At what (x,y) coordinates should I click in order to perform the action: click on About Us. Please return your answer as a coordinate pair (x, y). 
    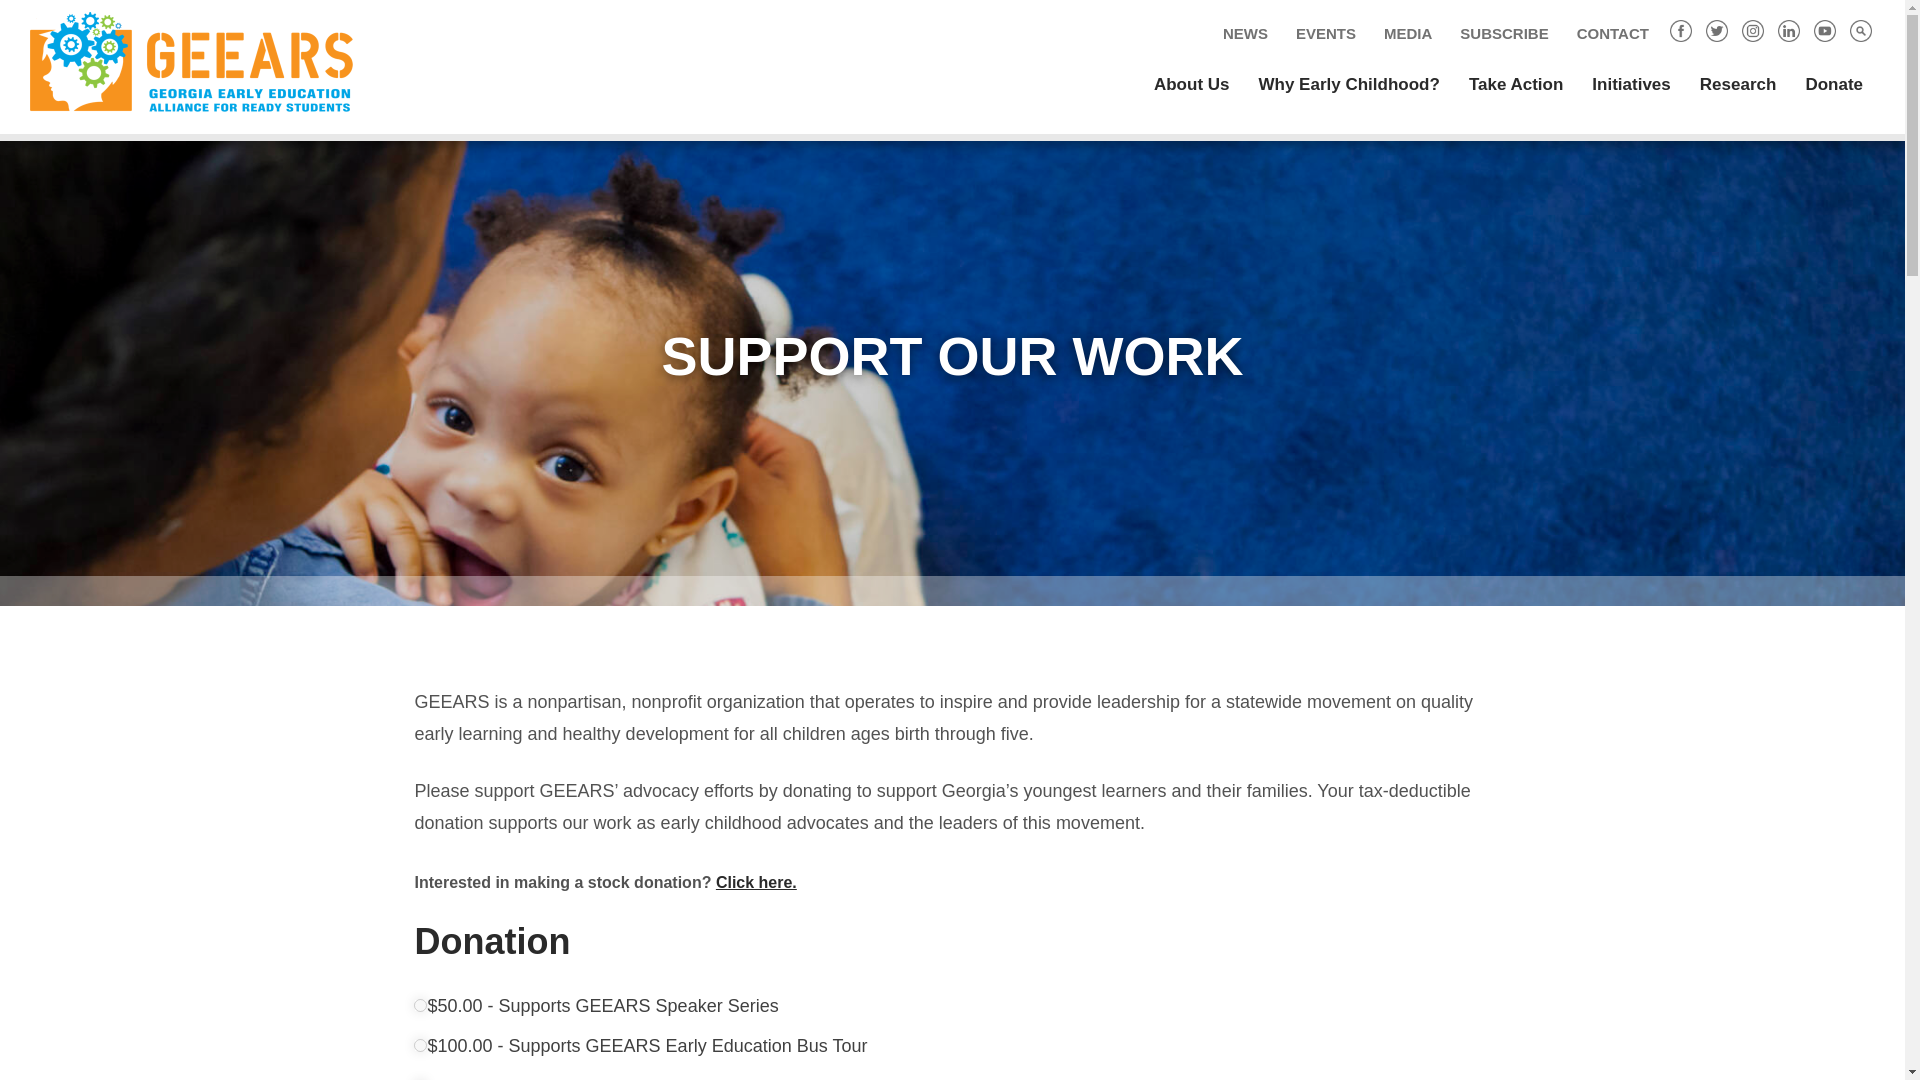
    Looking at the image, I should click on (1192, 84).